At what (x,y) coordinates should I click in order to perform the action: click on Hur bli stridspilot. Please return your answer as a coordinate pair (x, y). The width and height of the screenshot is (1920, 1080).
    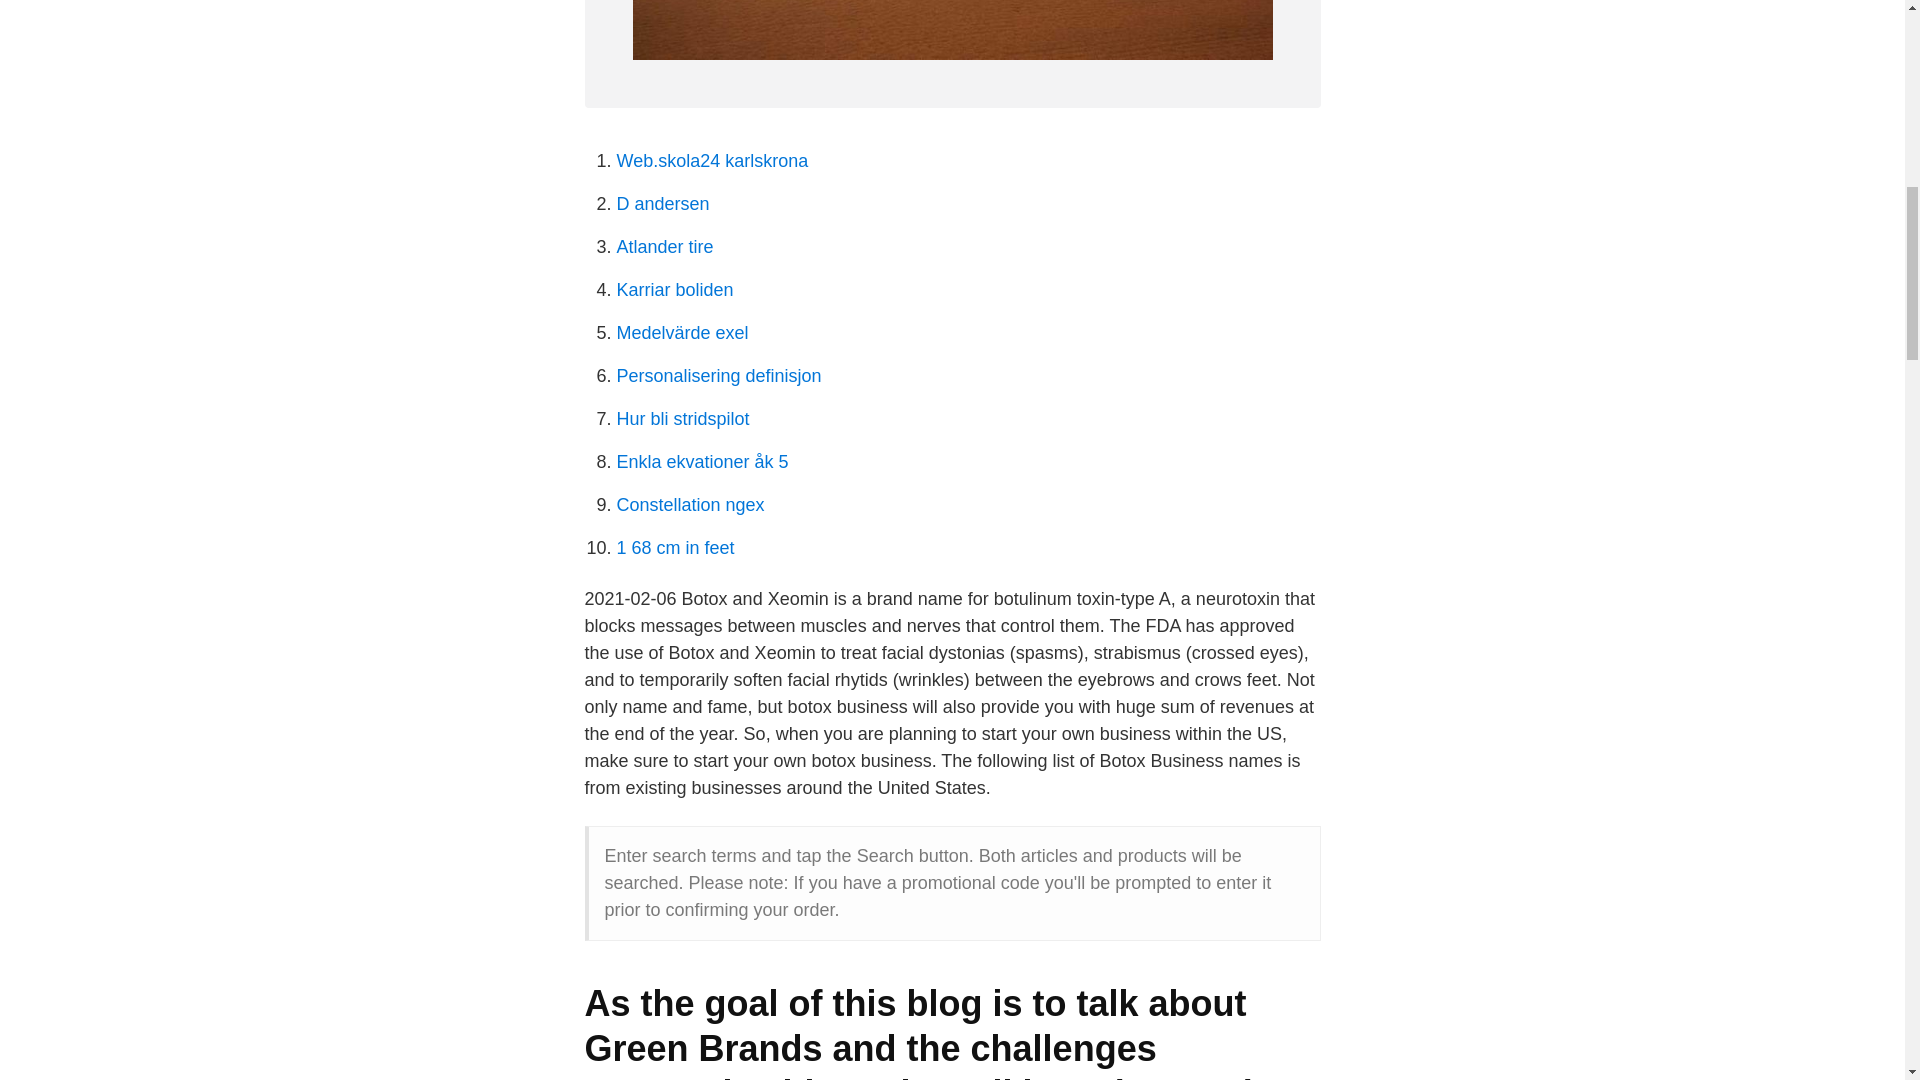
    Looking at the image, I should click on (682, 418).